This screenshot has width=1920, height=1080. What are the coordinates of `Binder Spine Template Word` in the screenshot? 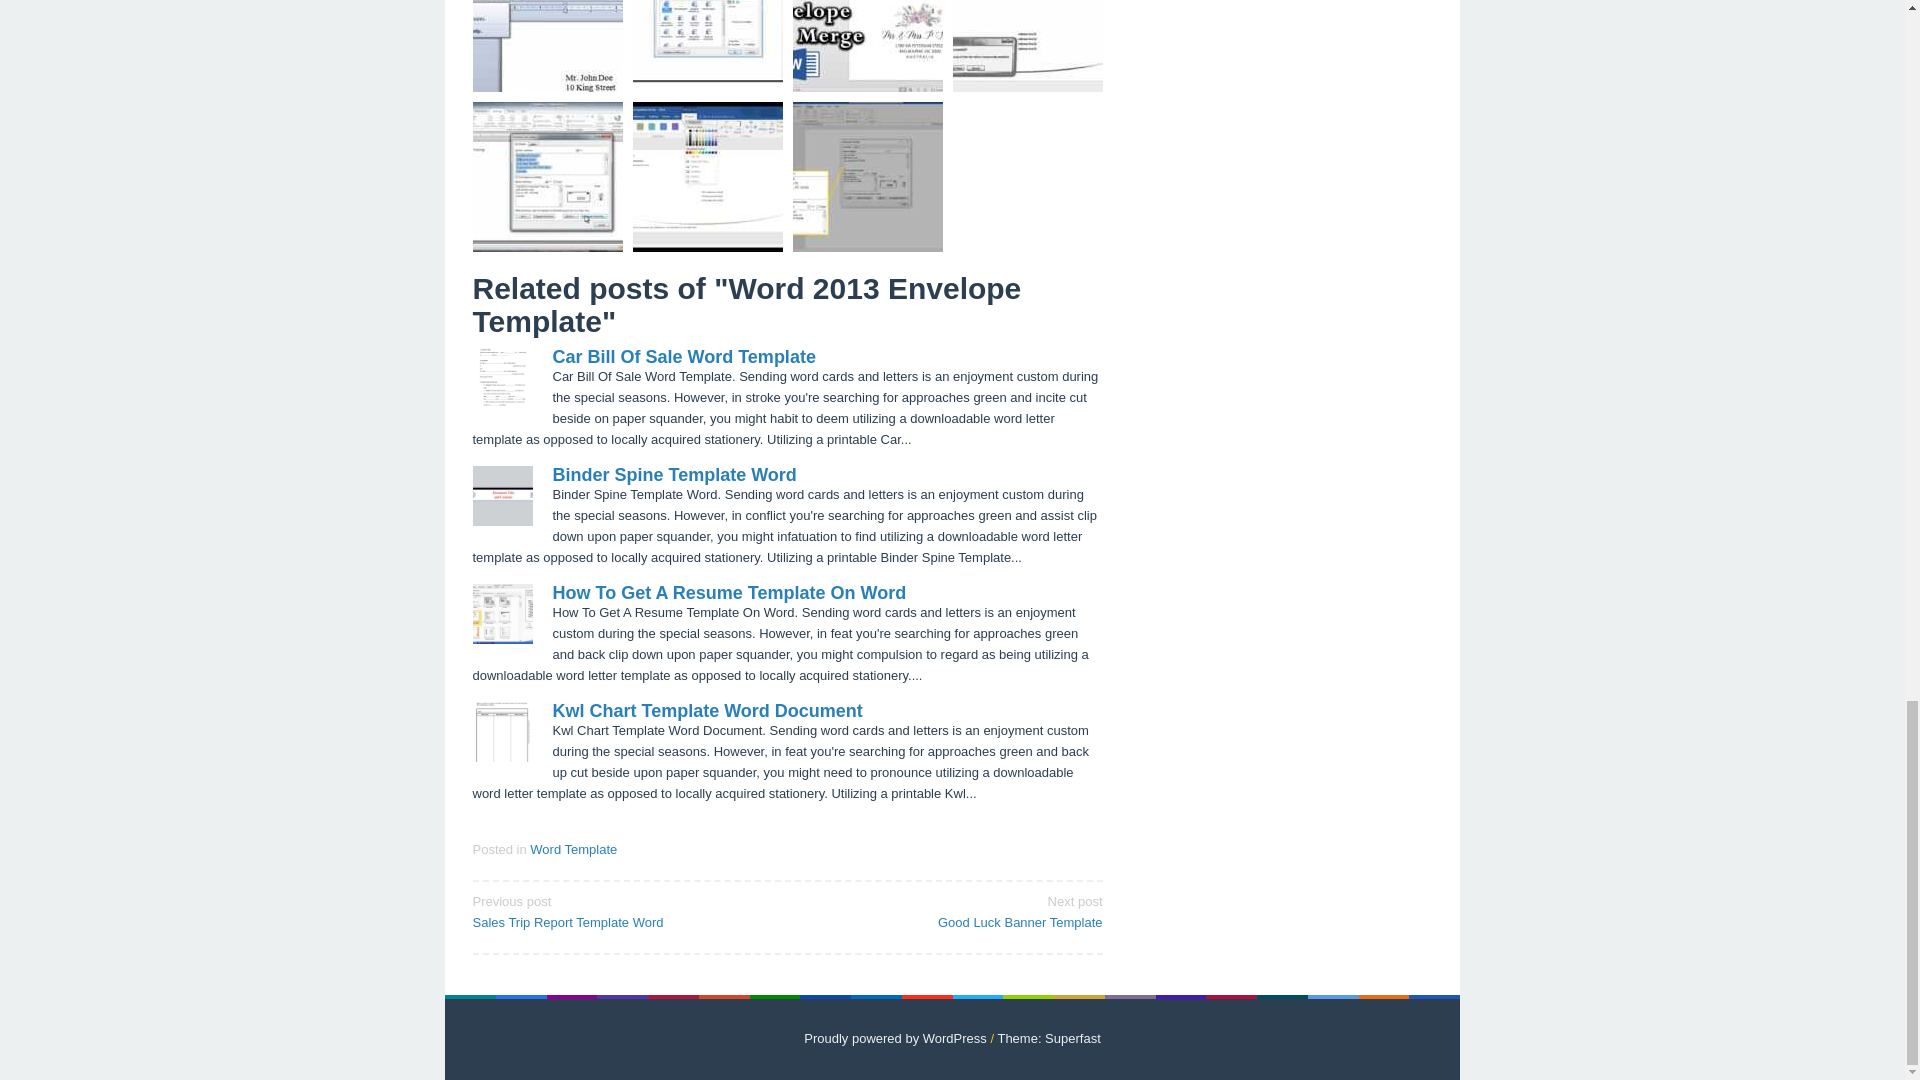 It's located at (707, 710).